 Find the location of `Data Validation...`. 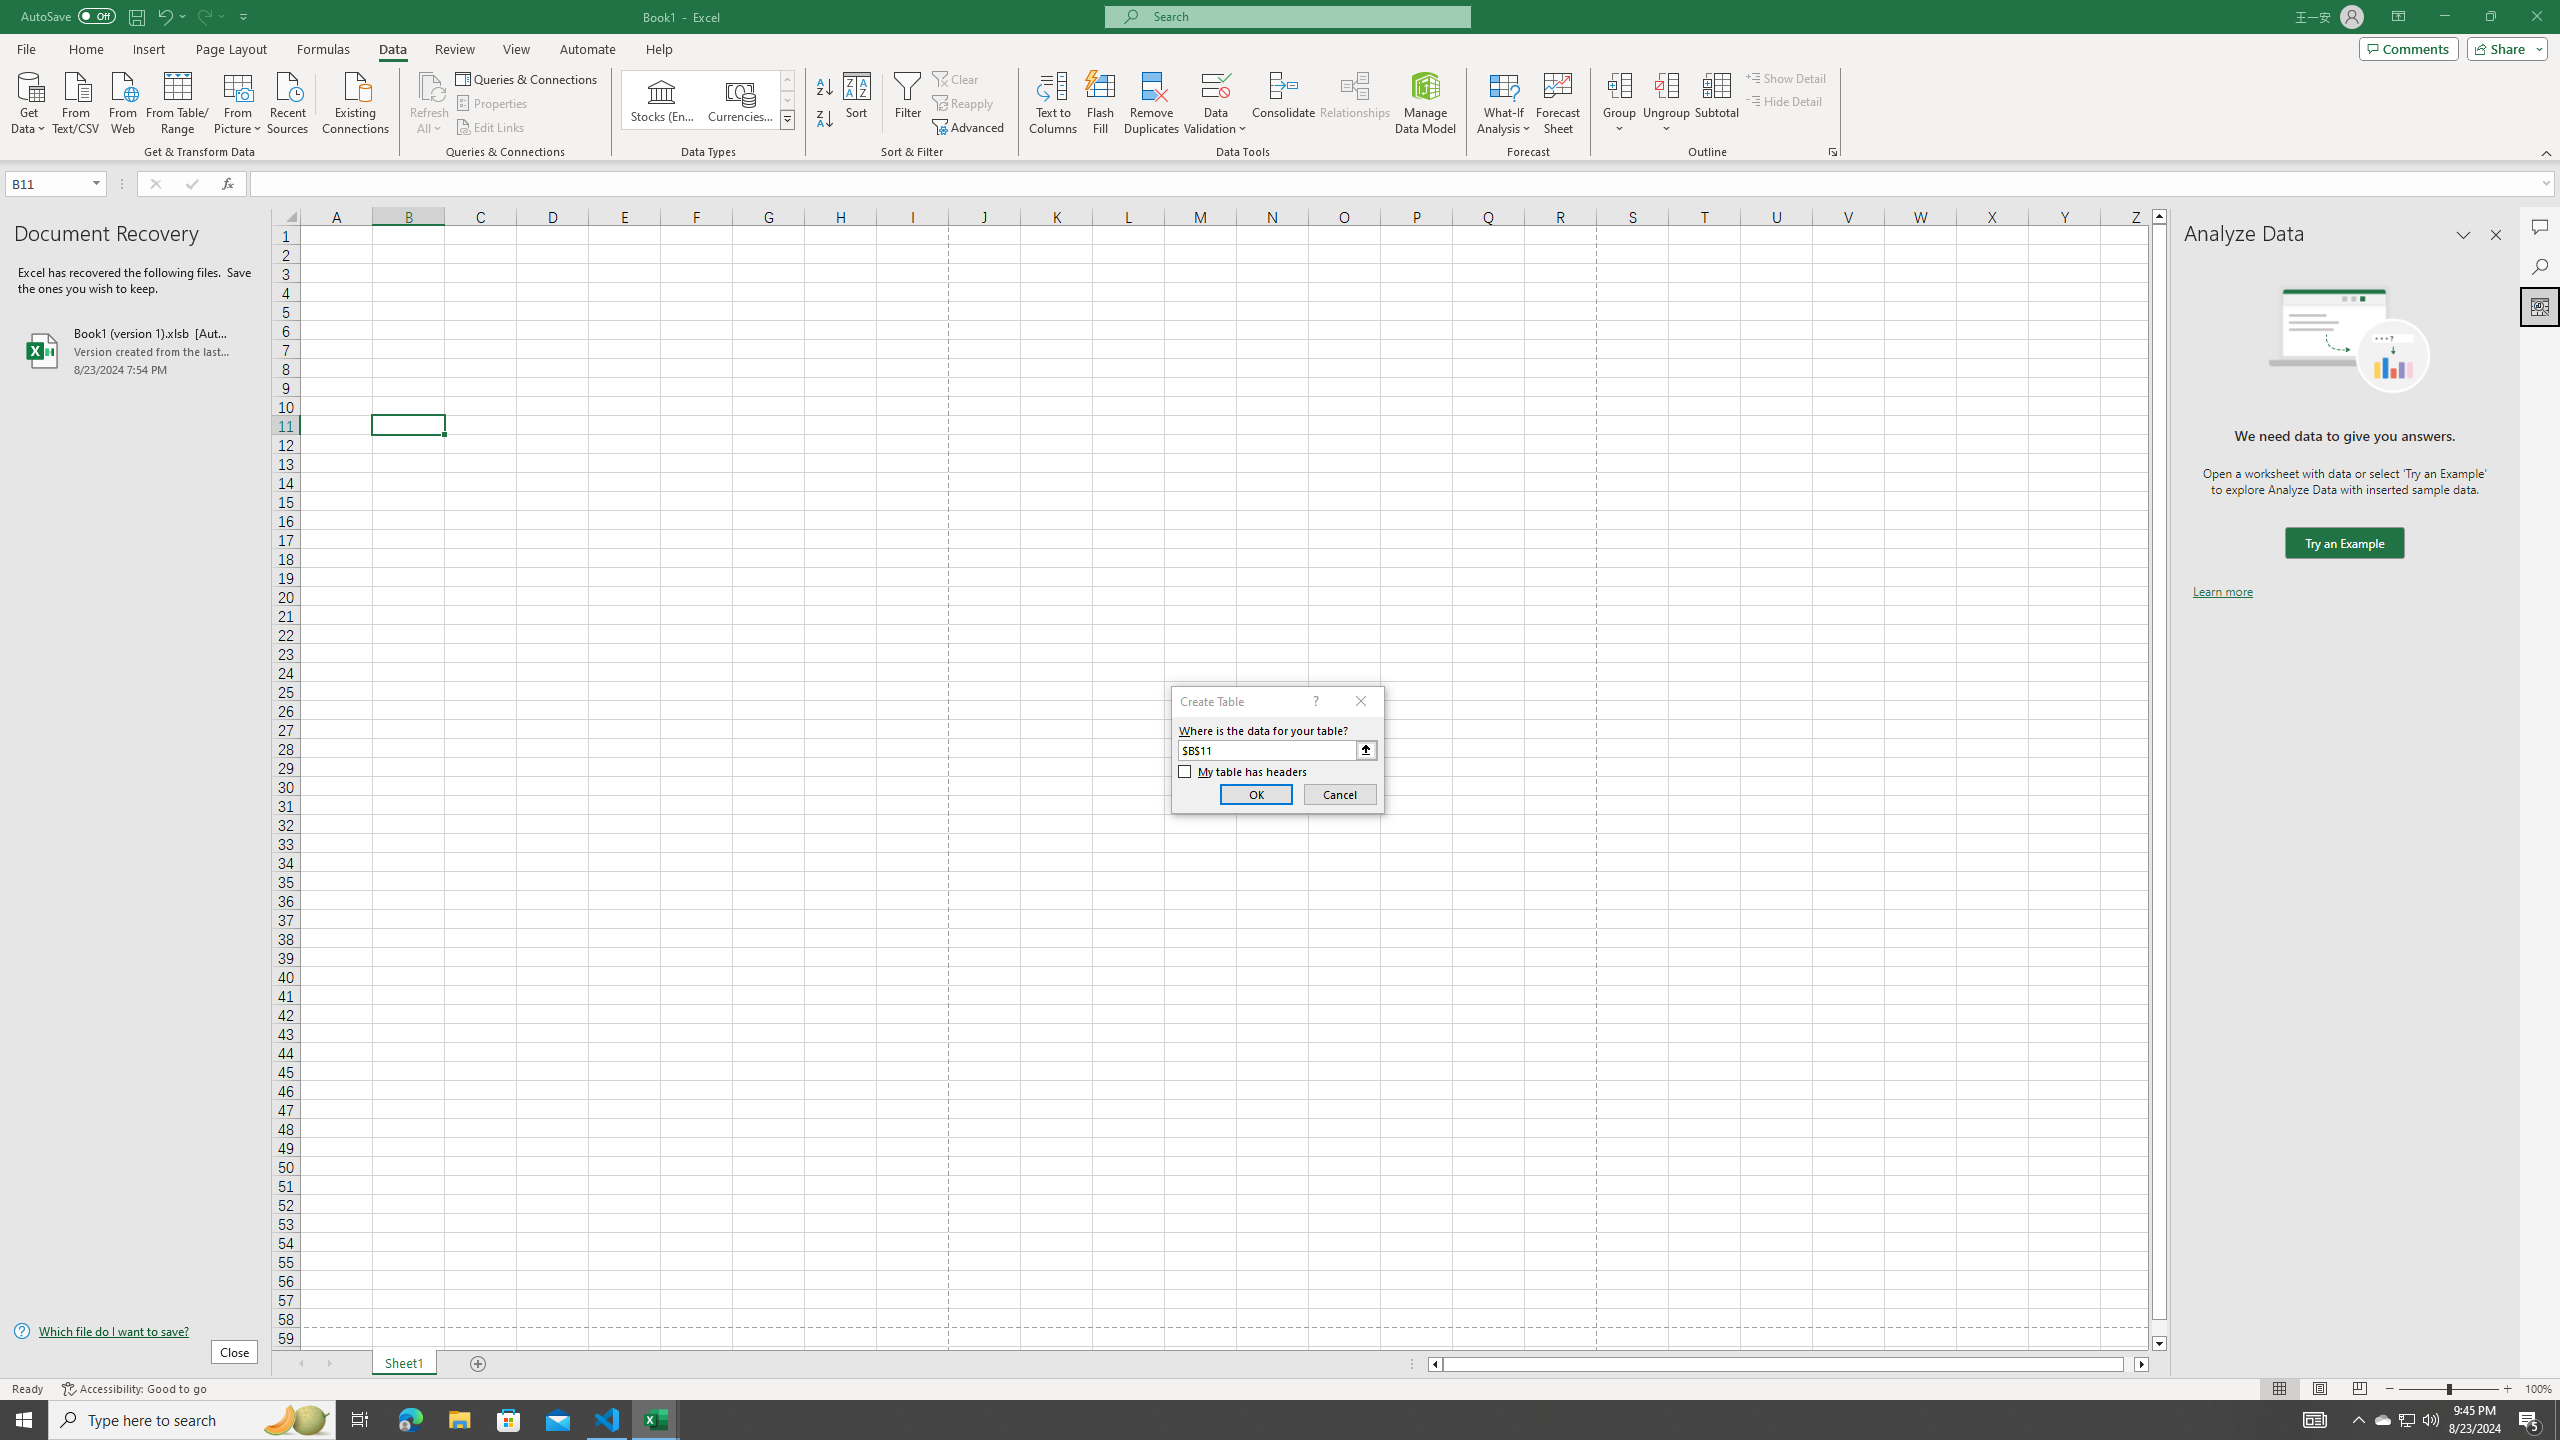

Data Validation... is located at coordinates (1216, 85).